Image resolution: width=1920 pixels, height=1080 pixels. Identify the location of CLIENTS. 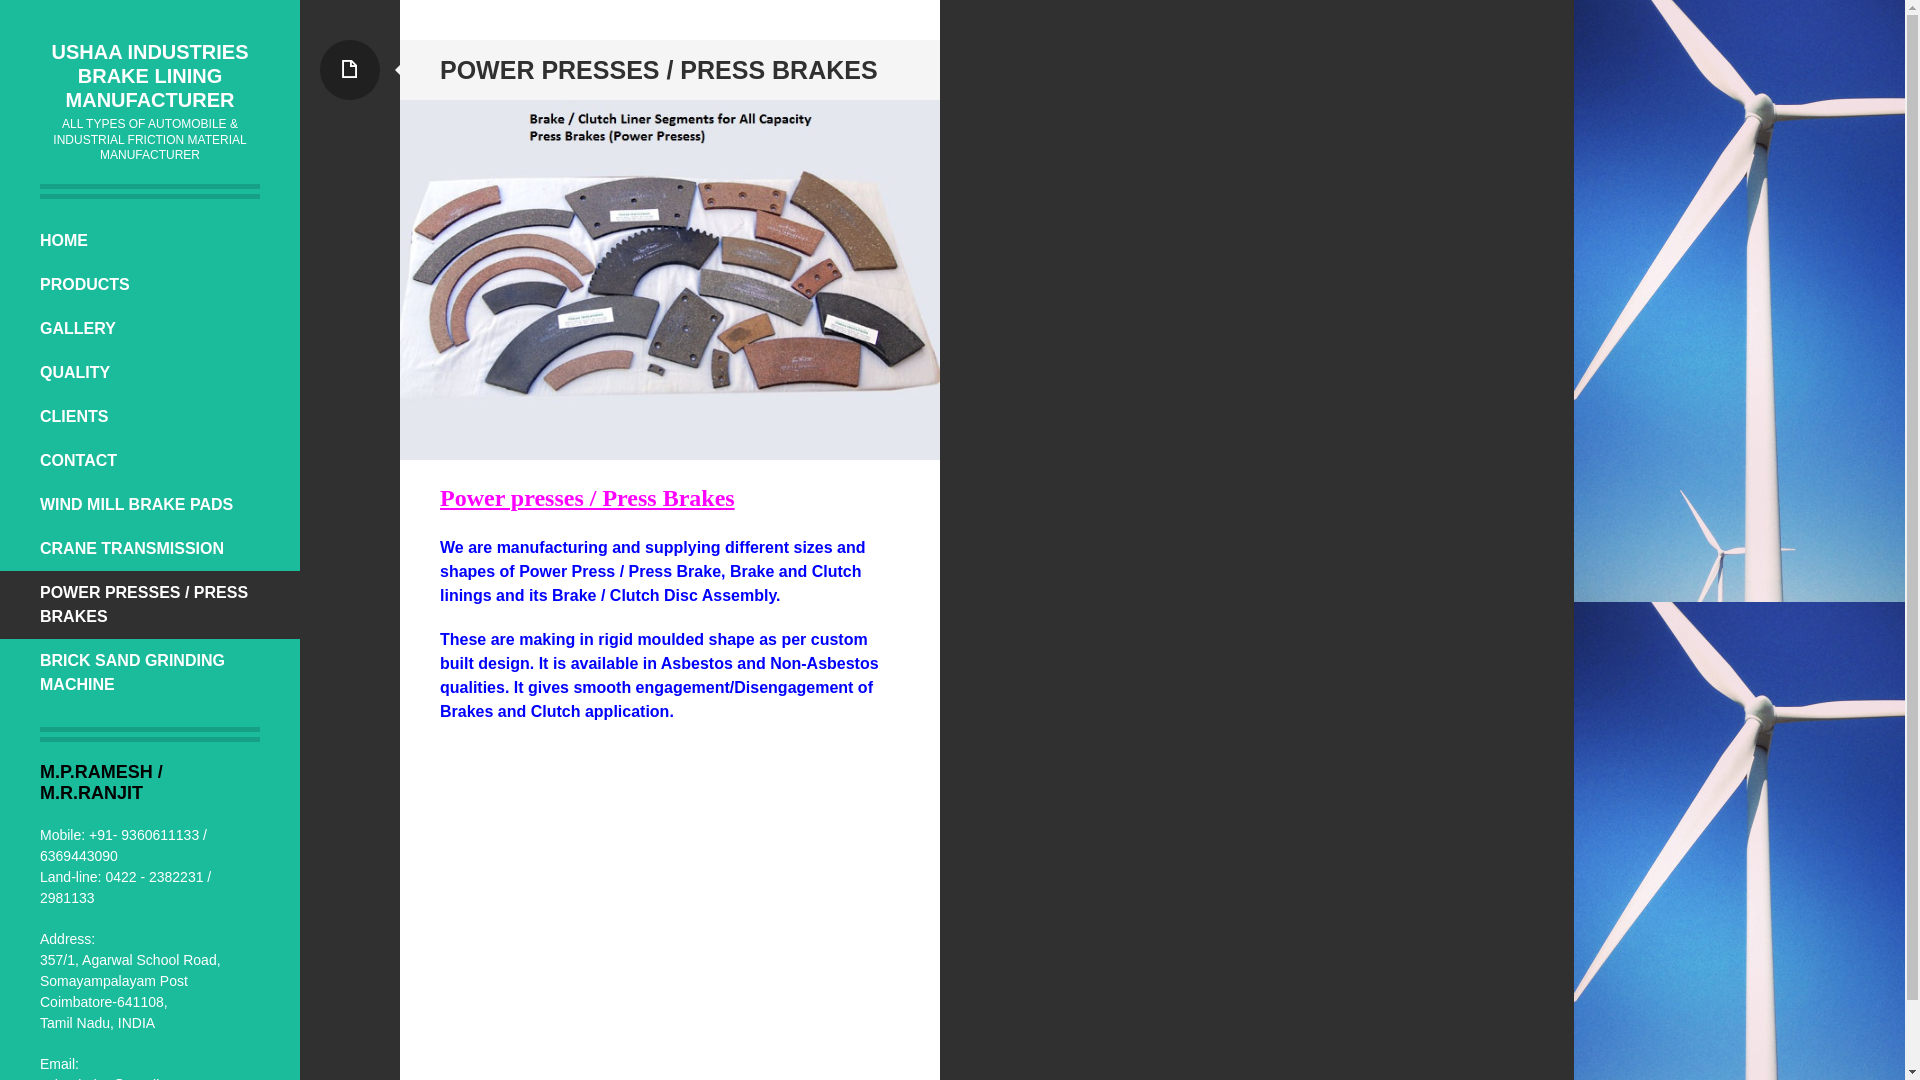
(150, 416).